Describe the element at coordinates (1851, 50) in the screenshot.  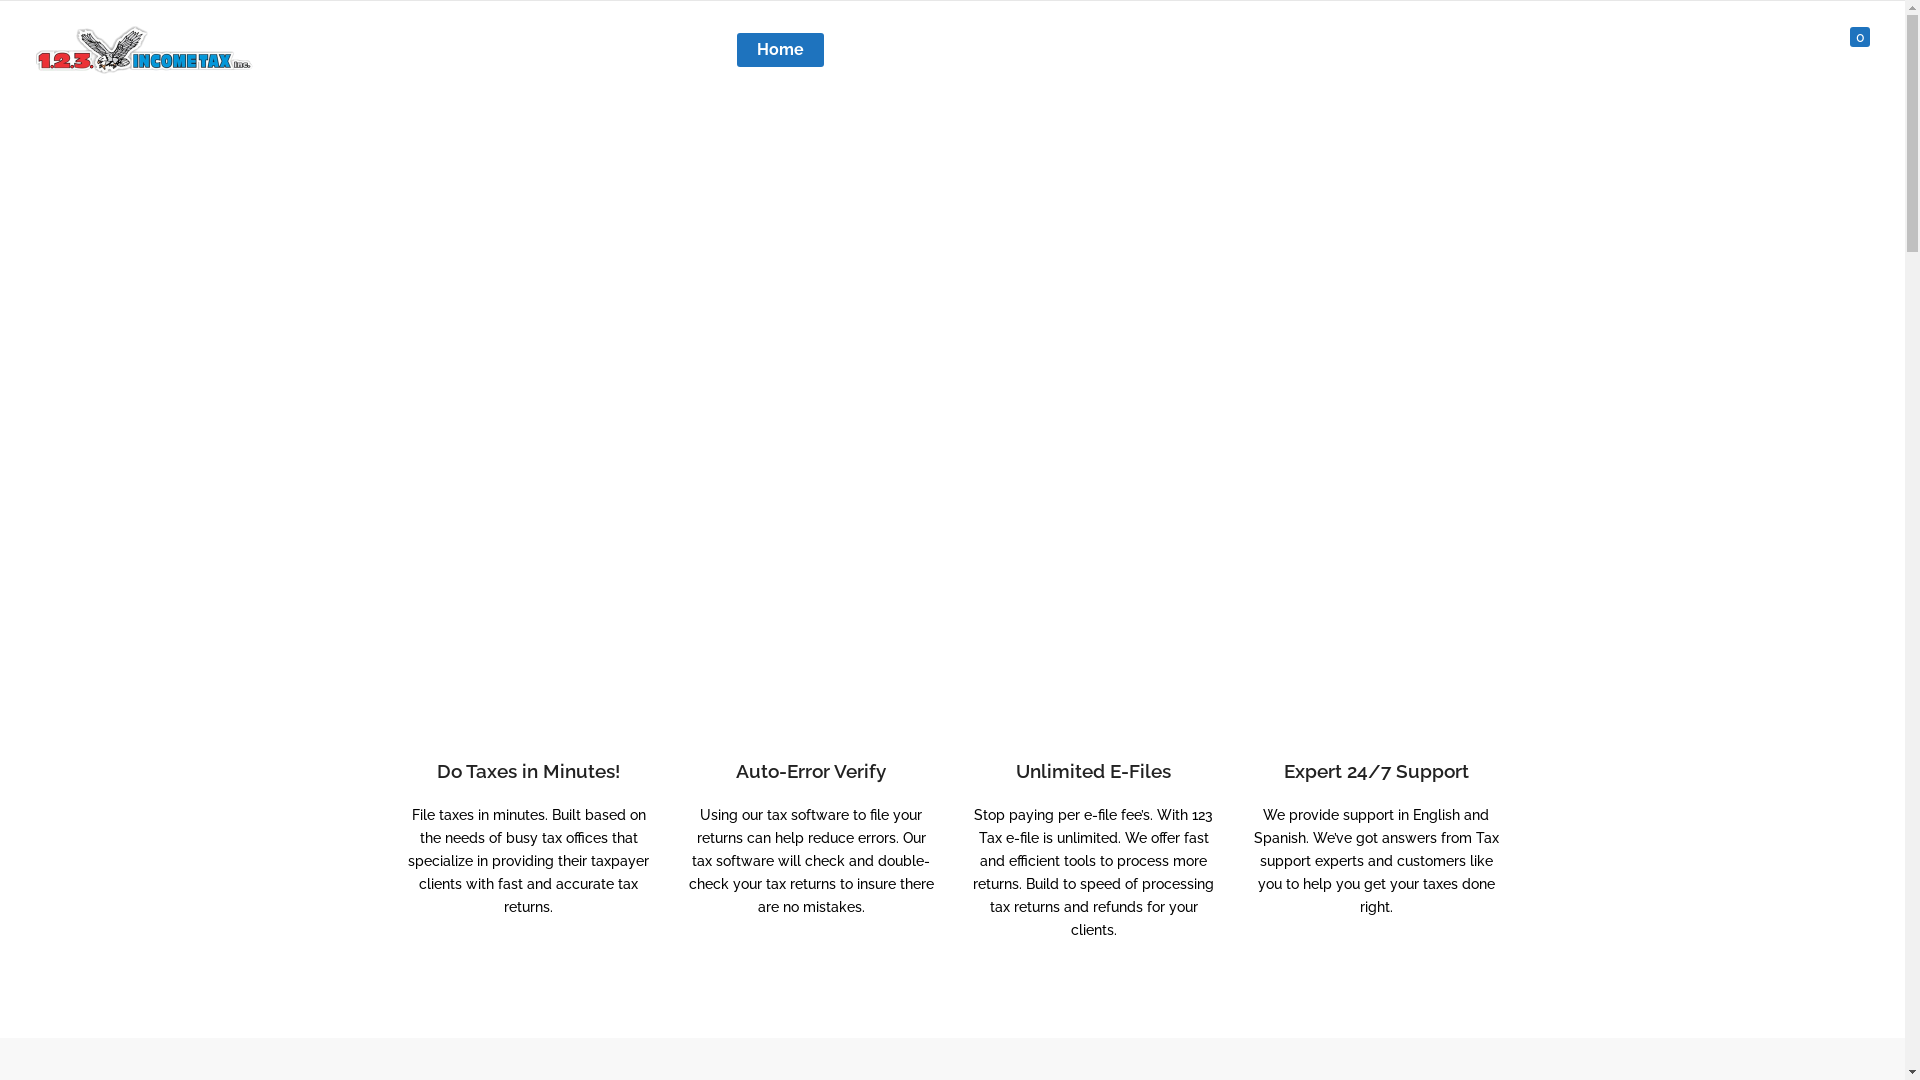
I see `0` at that location.